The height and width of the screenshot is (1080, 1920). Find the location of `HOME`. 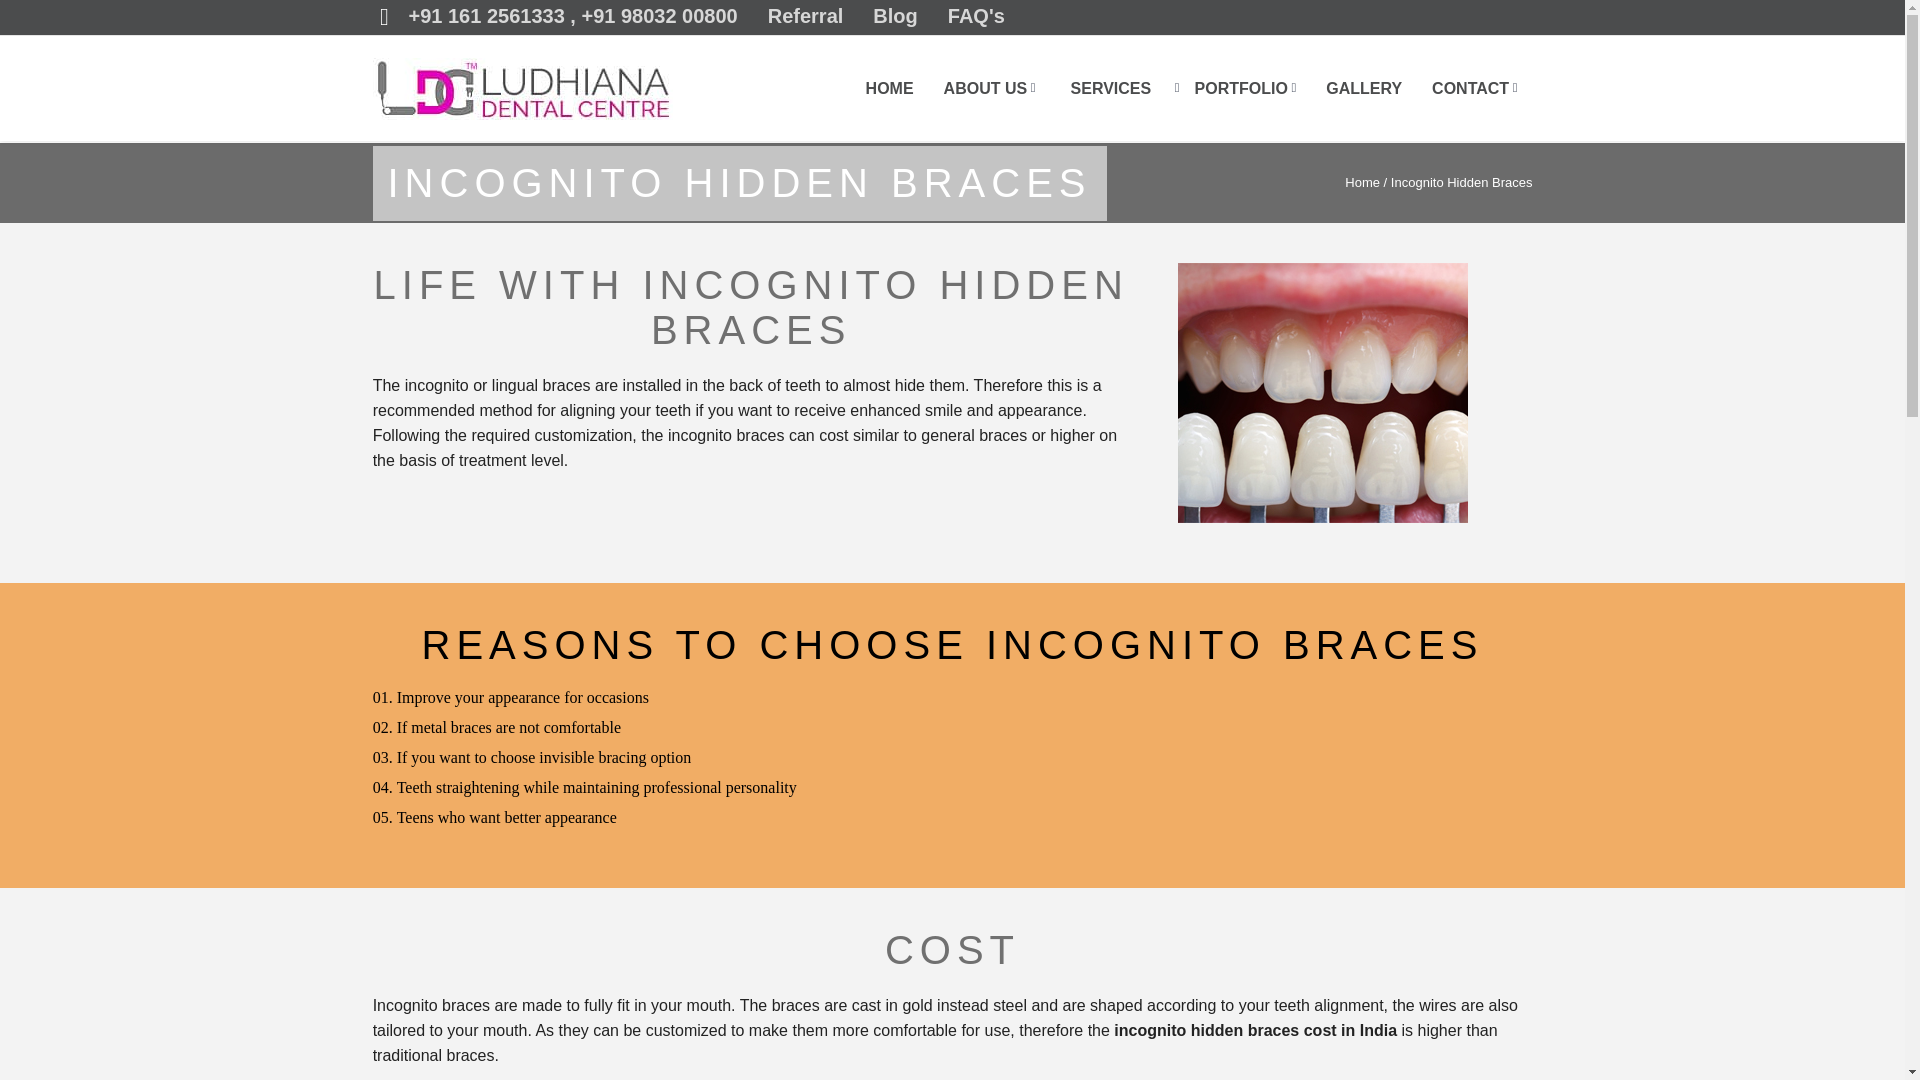

HOME is located at coordinates (889, 88).